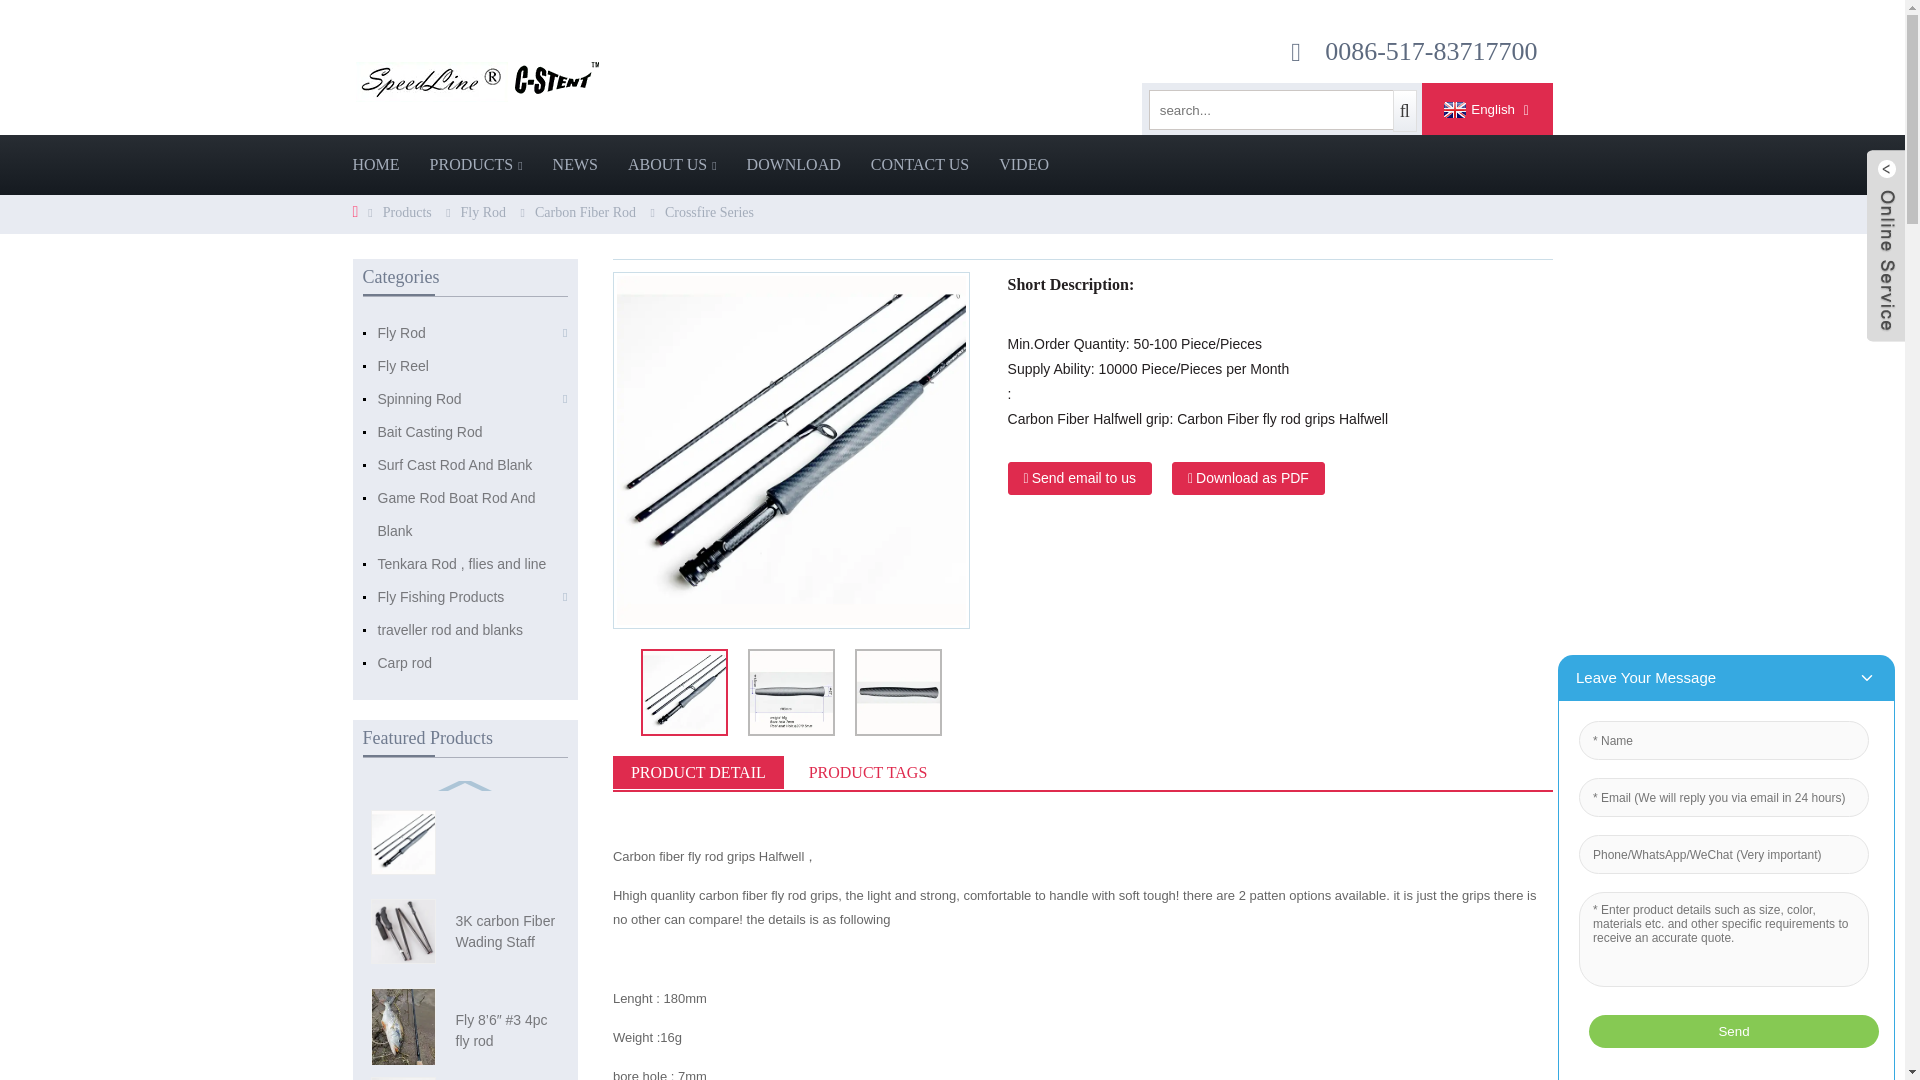 This screenshot has width=1920, height=1080. I want to click on PRODUCTS, so click(476, 165).